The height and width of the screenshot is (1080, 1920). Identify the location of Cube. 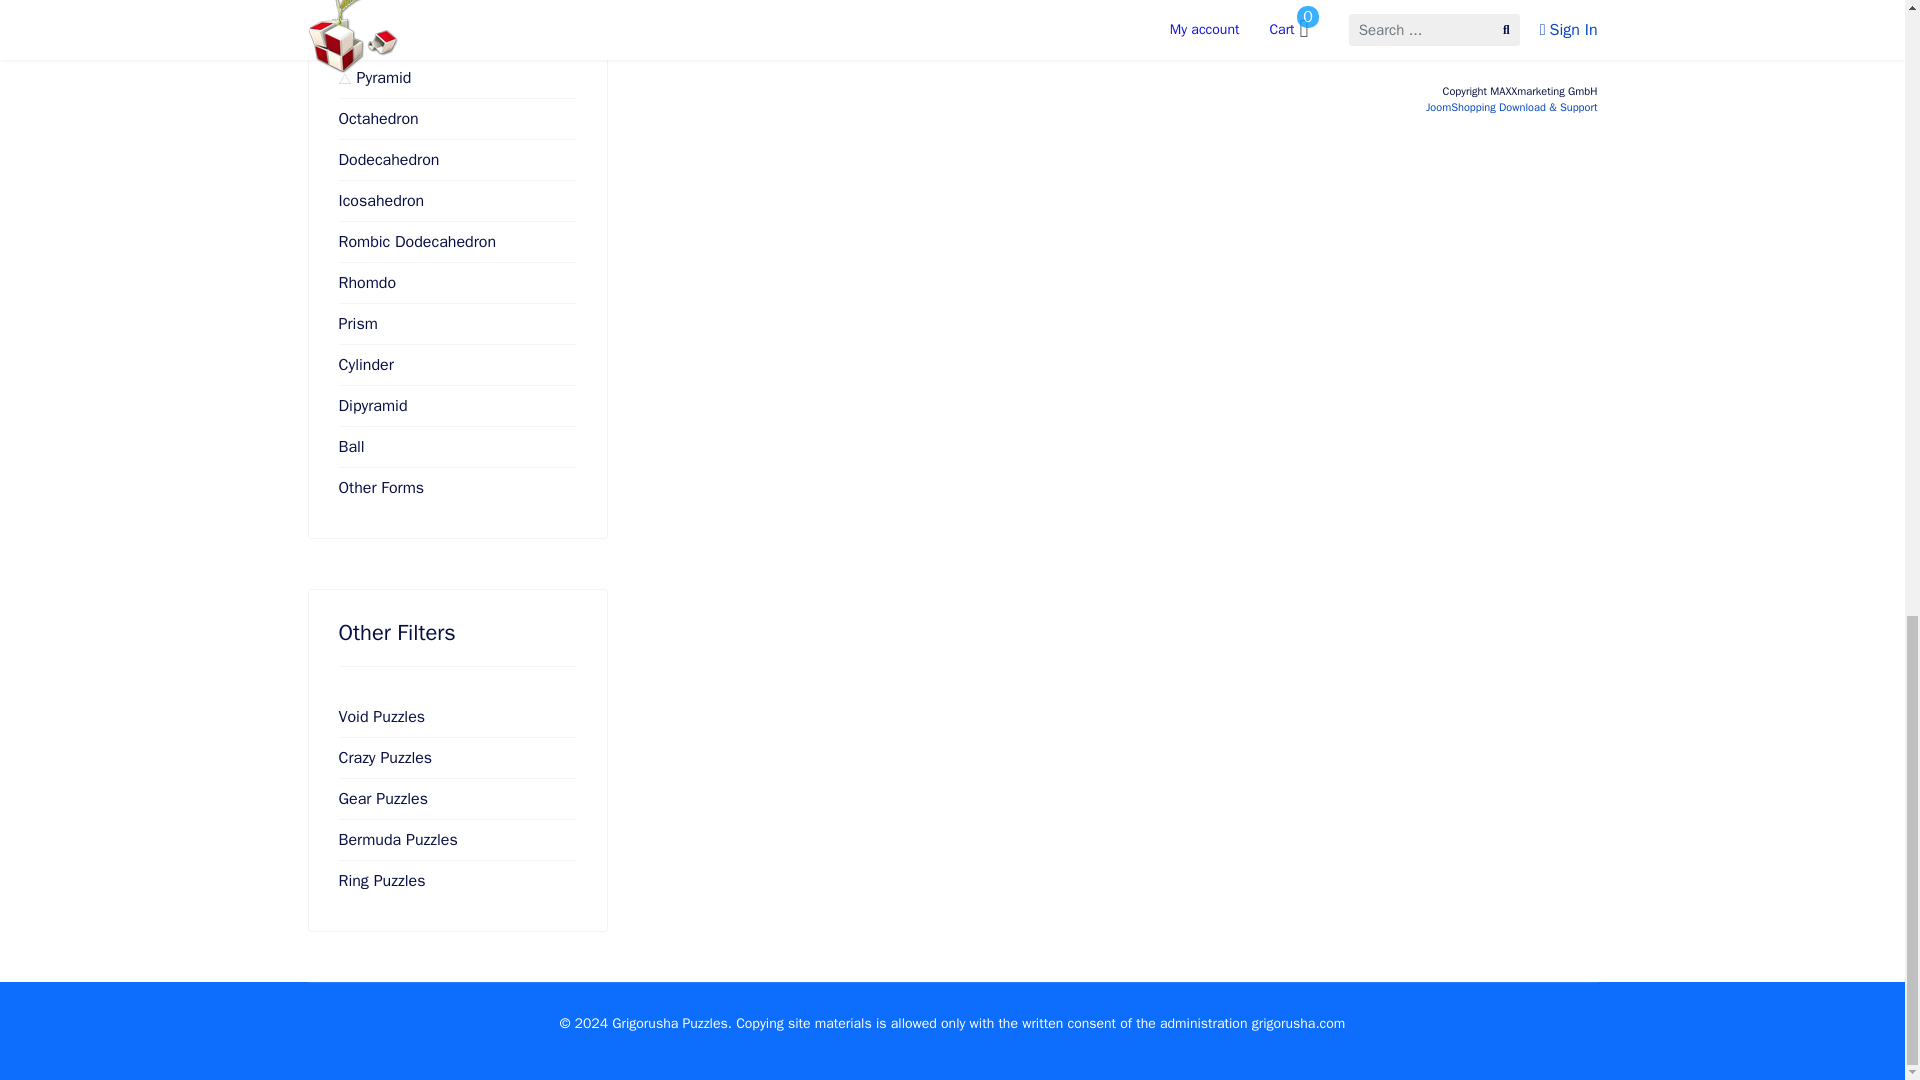
(456, 8).